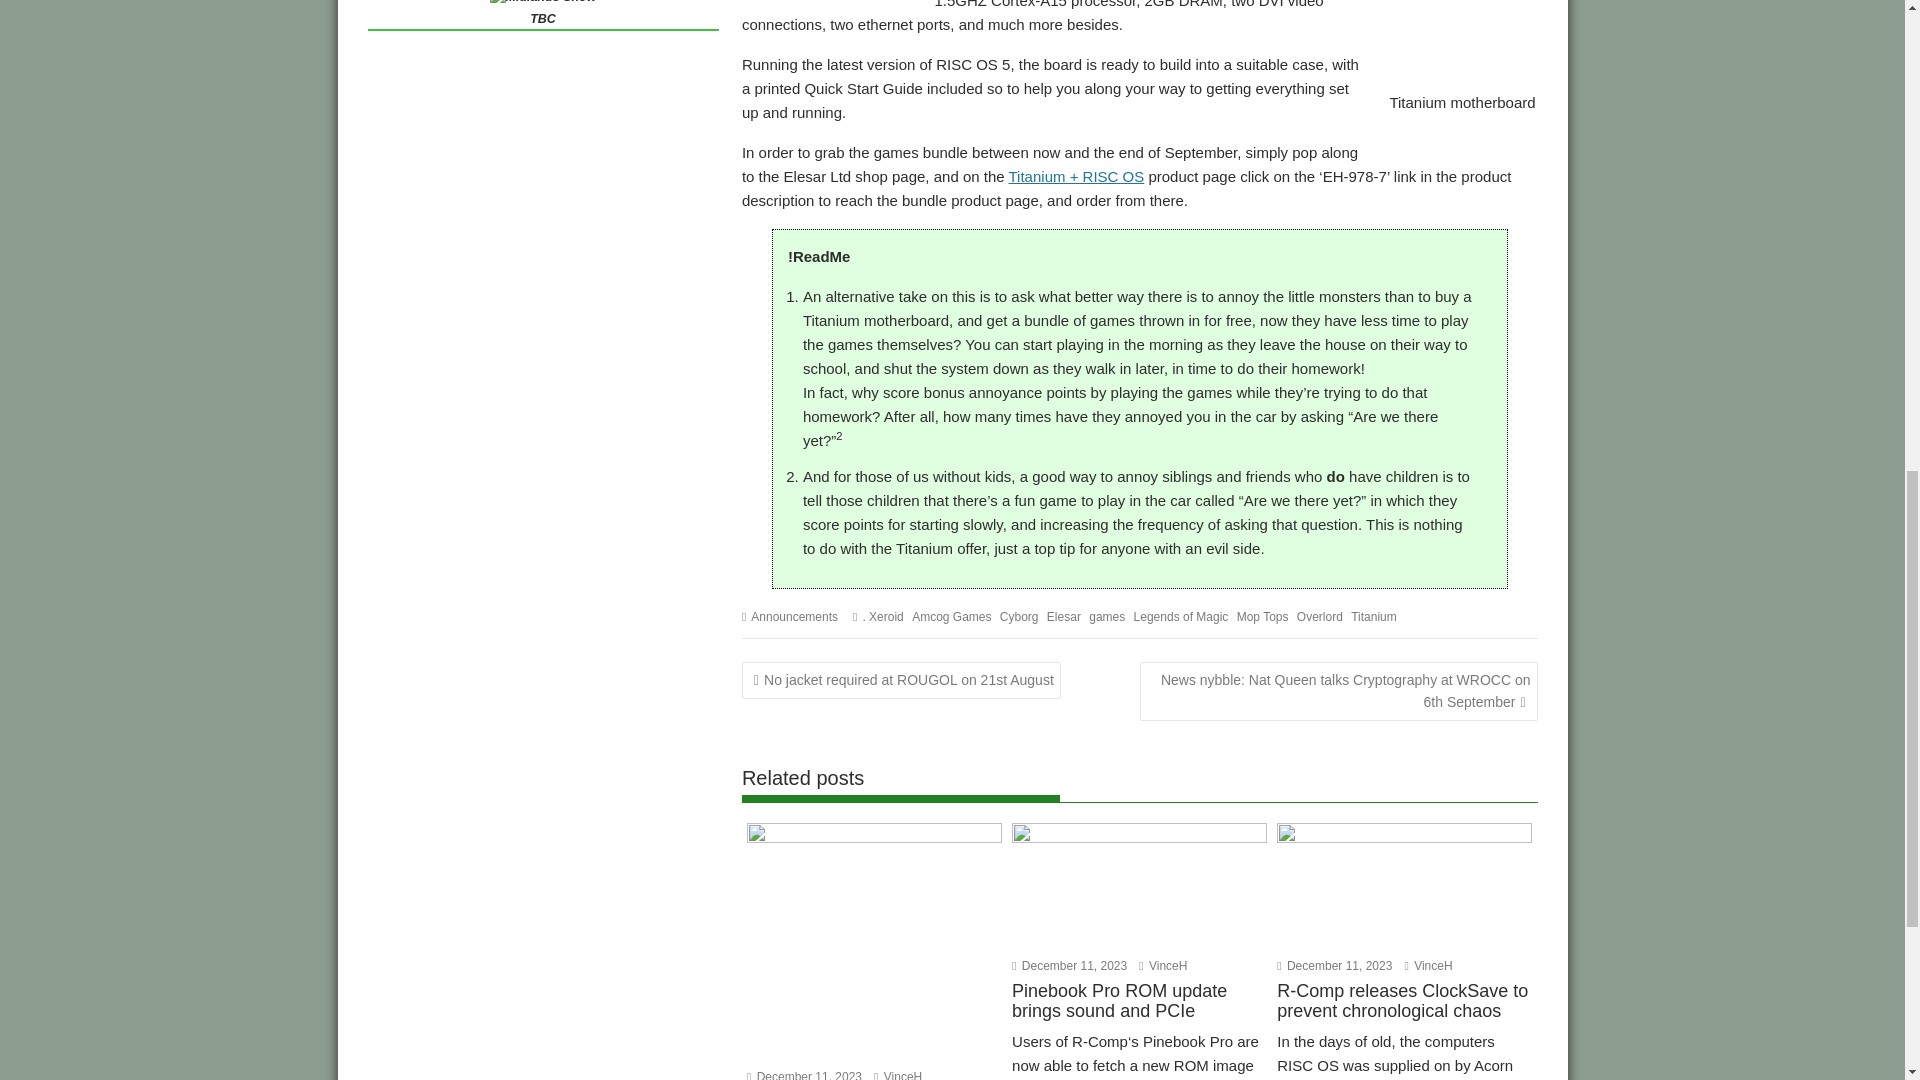 The image size is (1920, 1080). Describe the element at coordinates (901, 680) in the screenshot. I see `No jacket required at ROUGOL on 21st August` at that location.